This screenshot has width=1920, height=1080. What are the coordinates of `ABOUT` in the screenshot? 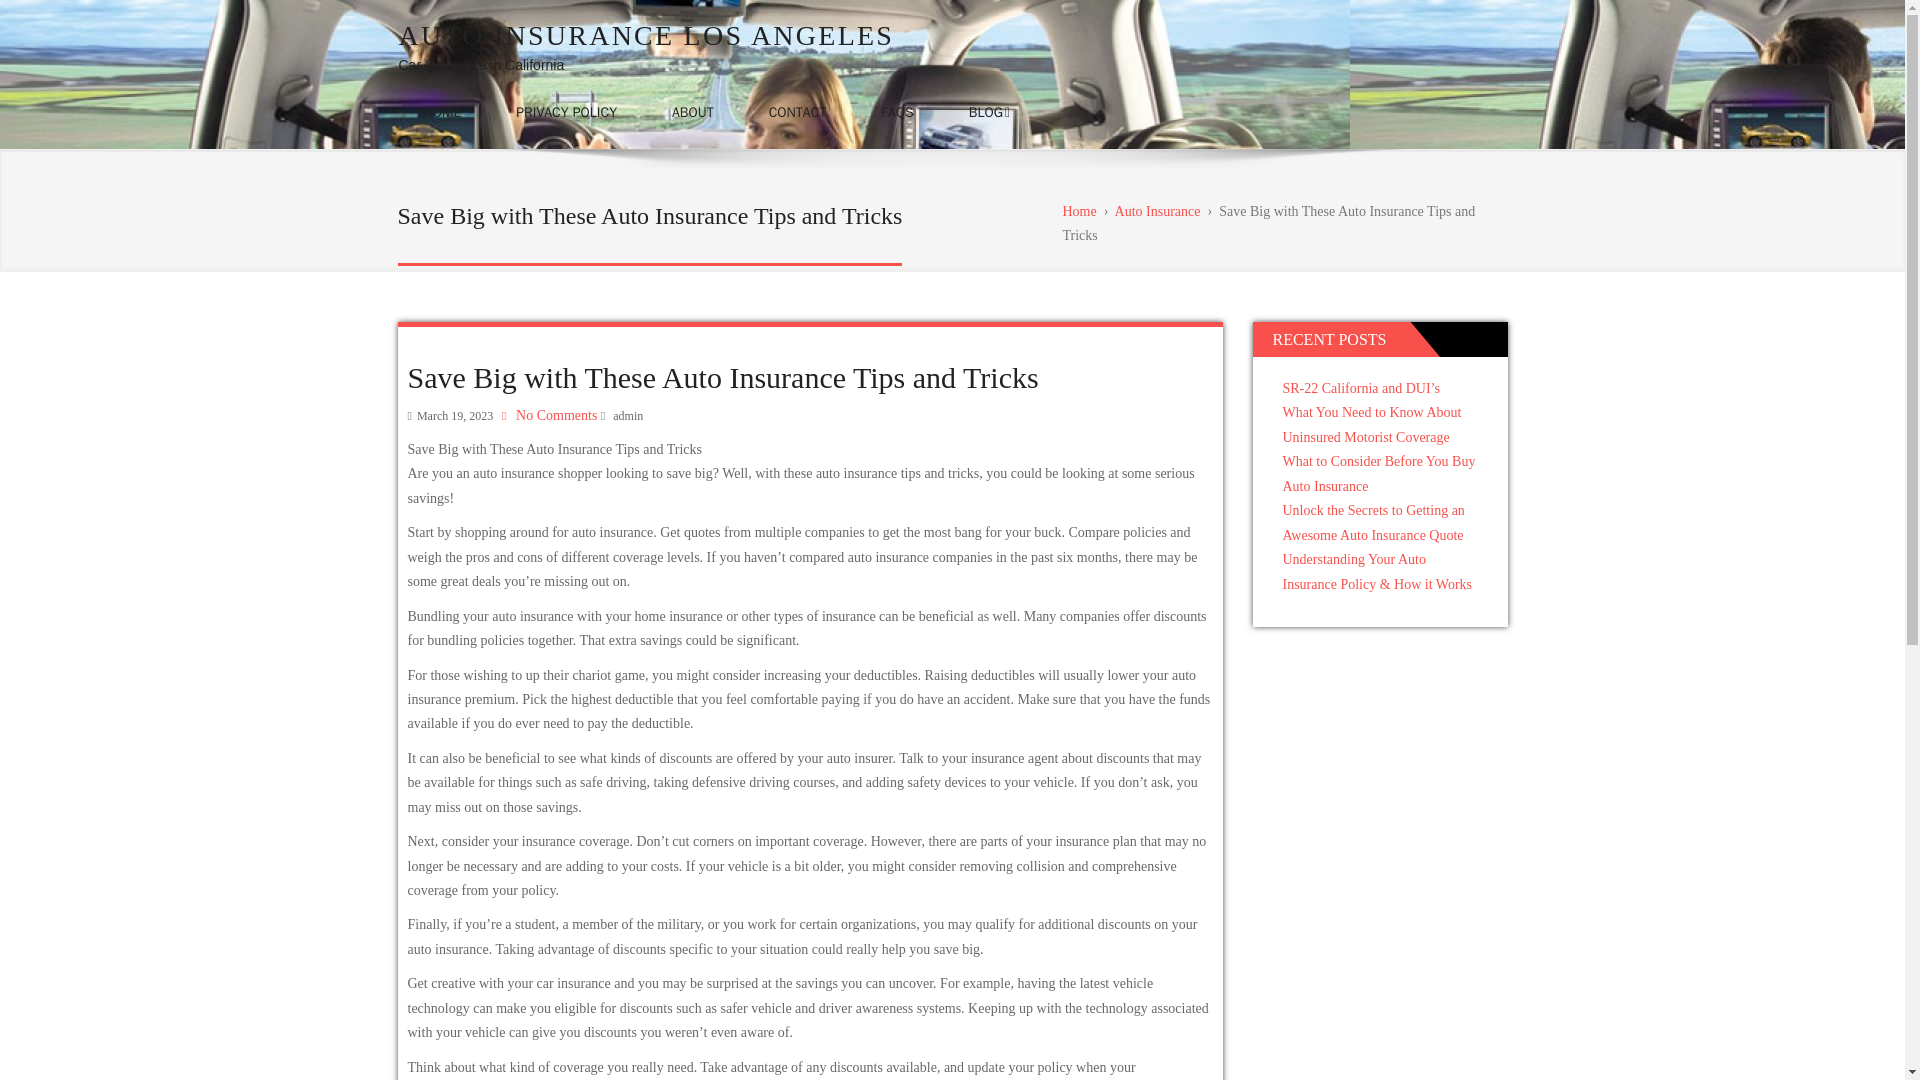 It's located at (693, 112).